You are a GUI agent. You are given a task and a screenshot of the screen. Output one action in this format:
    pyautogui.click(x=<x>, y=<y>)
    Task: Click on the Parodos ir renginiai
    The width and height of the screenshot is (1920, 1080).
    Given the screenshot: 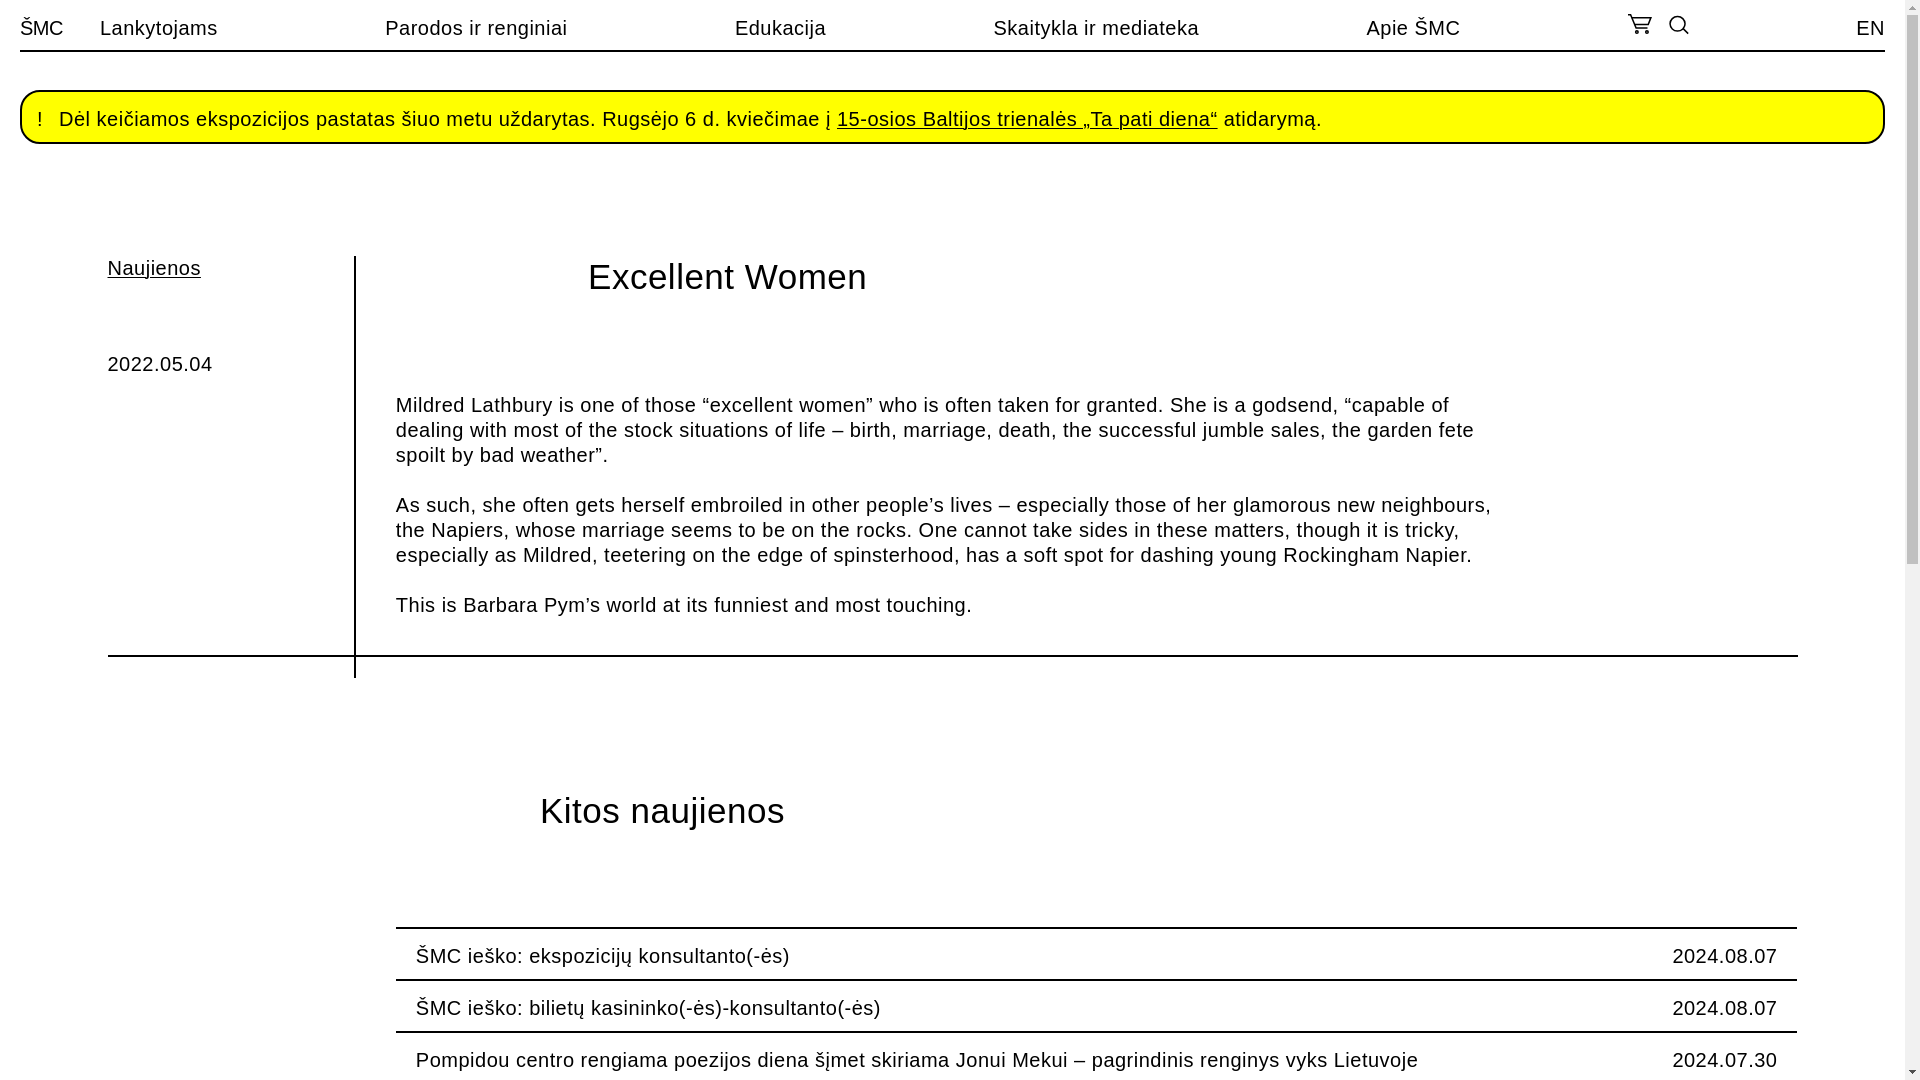 What is the action you would take?
    pyautogui.click(x=476, y=28)
    